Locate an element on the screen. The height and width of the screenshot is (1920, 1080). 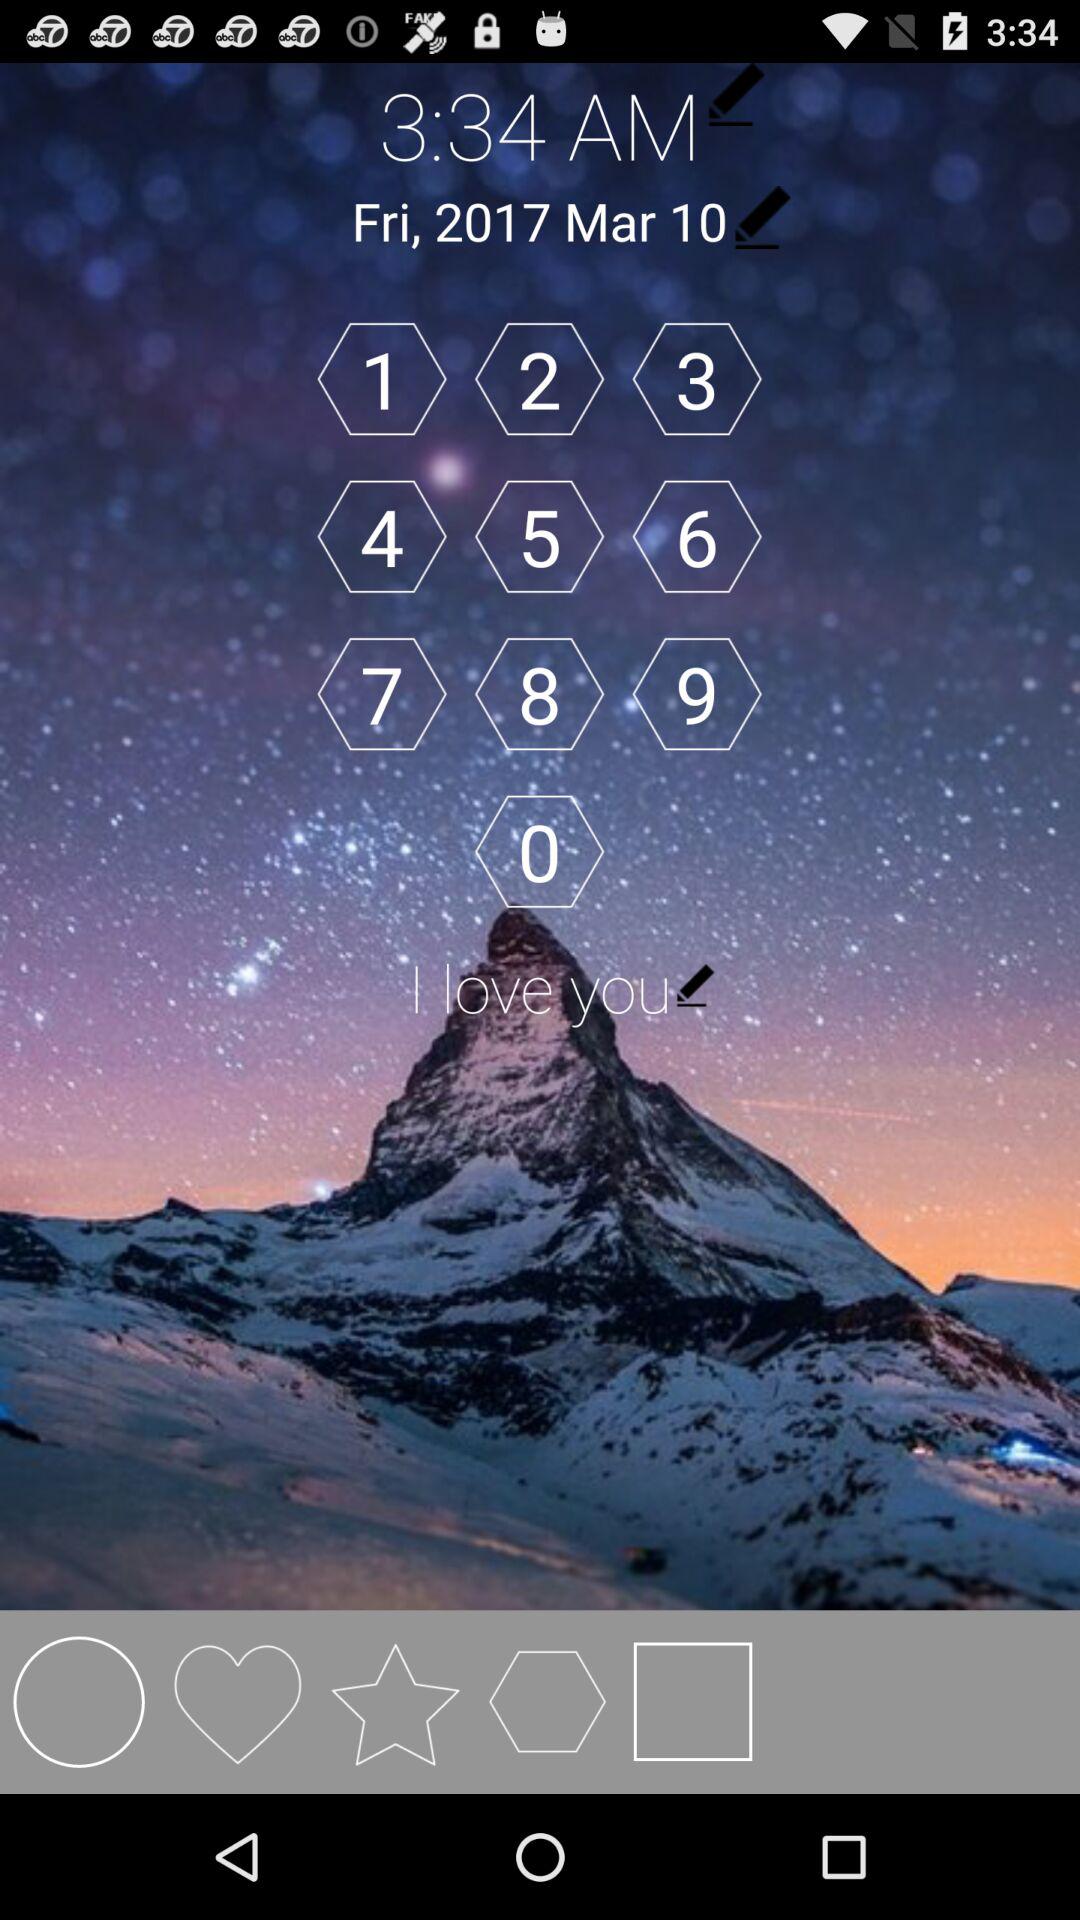
select item below 1 icon is located at coordinates (382, 536).